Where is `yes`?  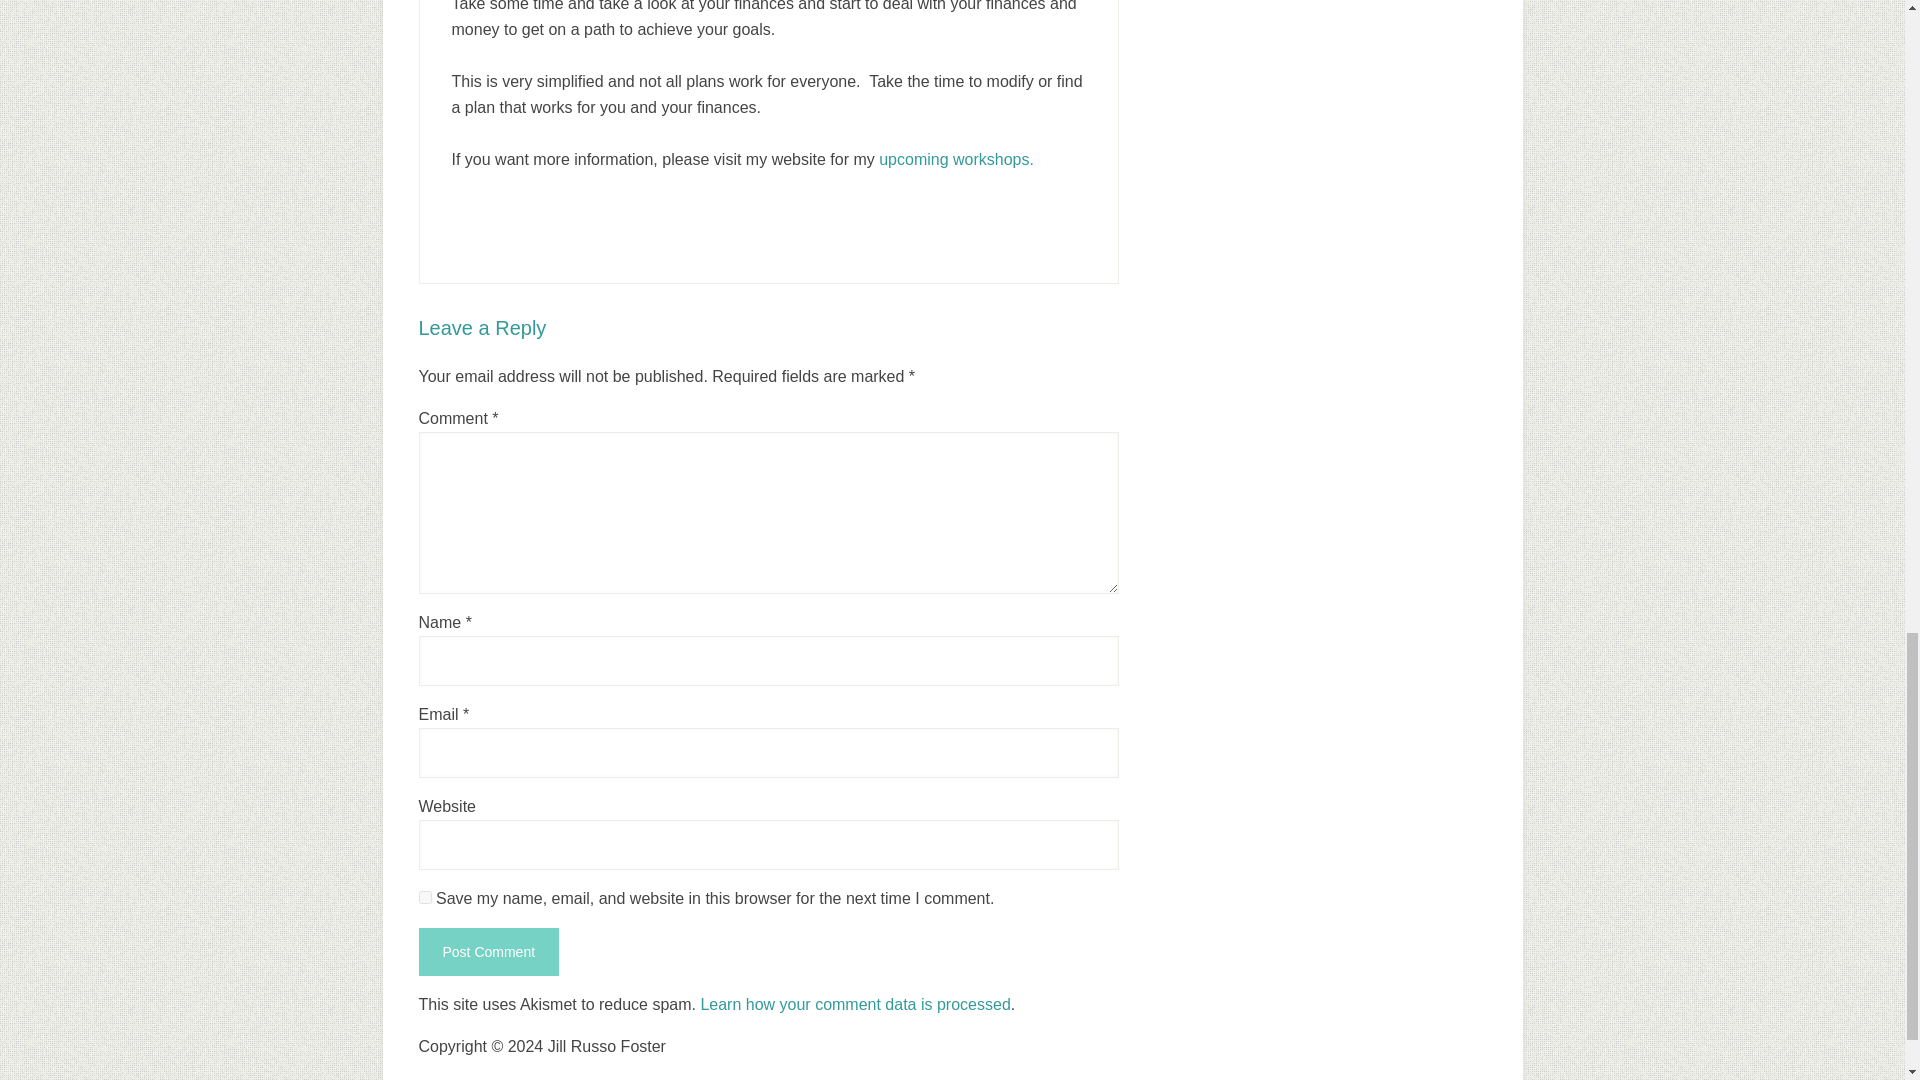 yes is located at coordinates (424, 897).